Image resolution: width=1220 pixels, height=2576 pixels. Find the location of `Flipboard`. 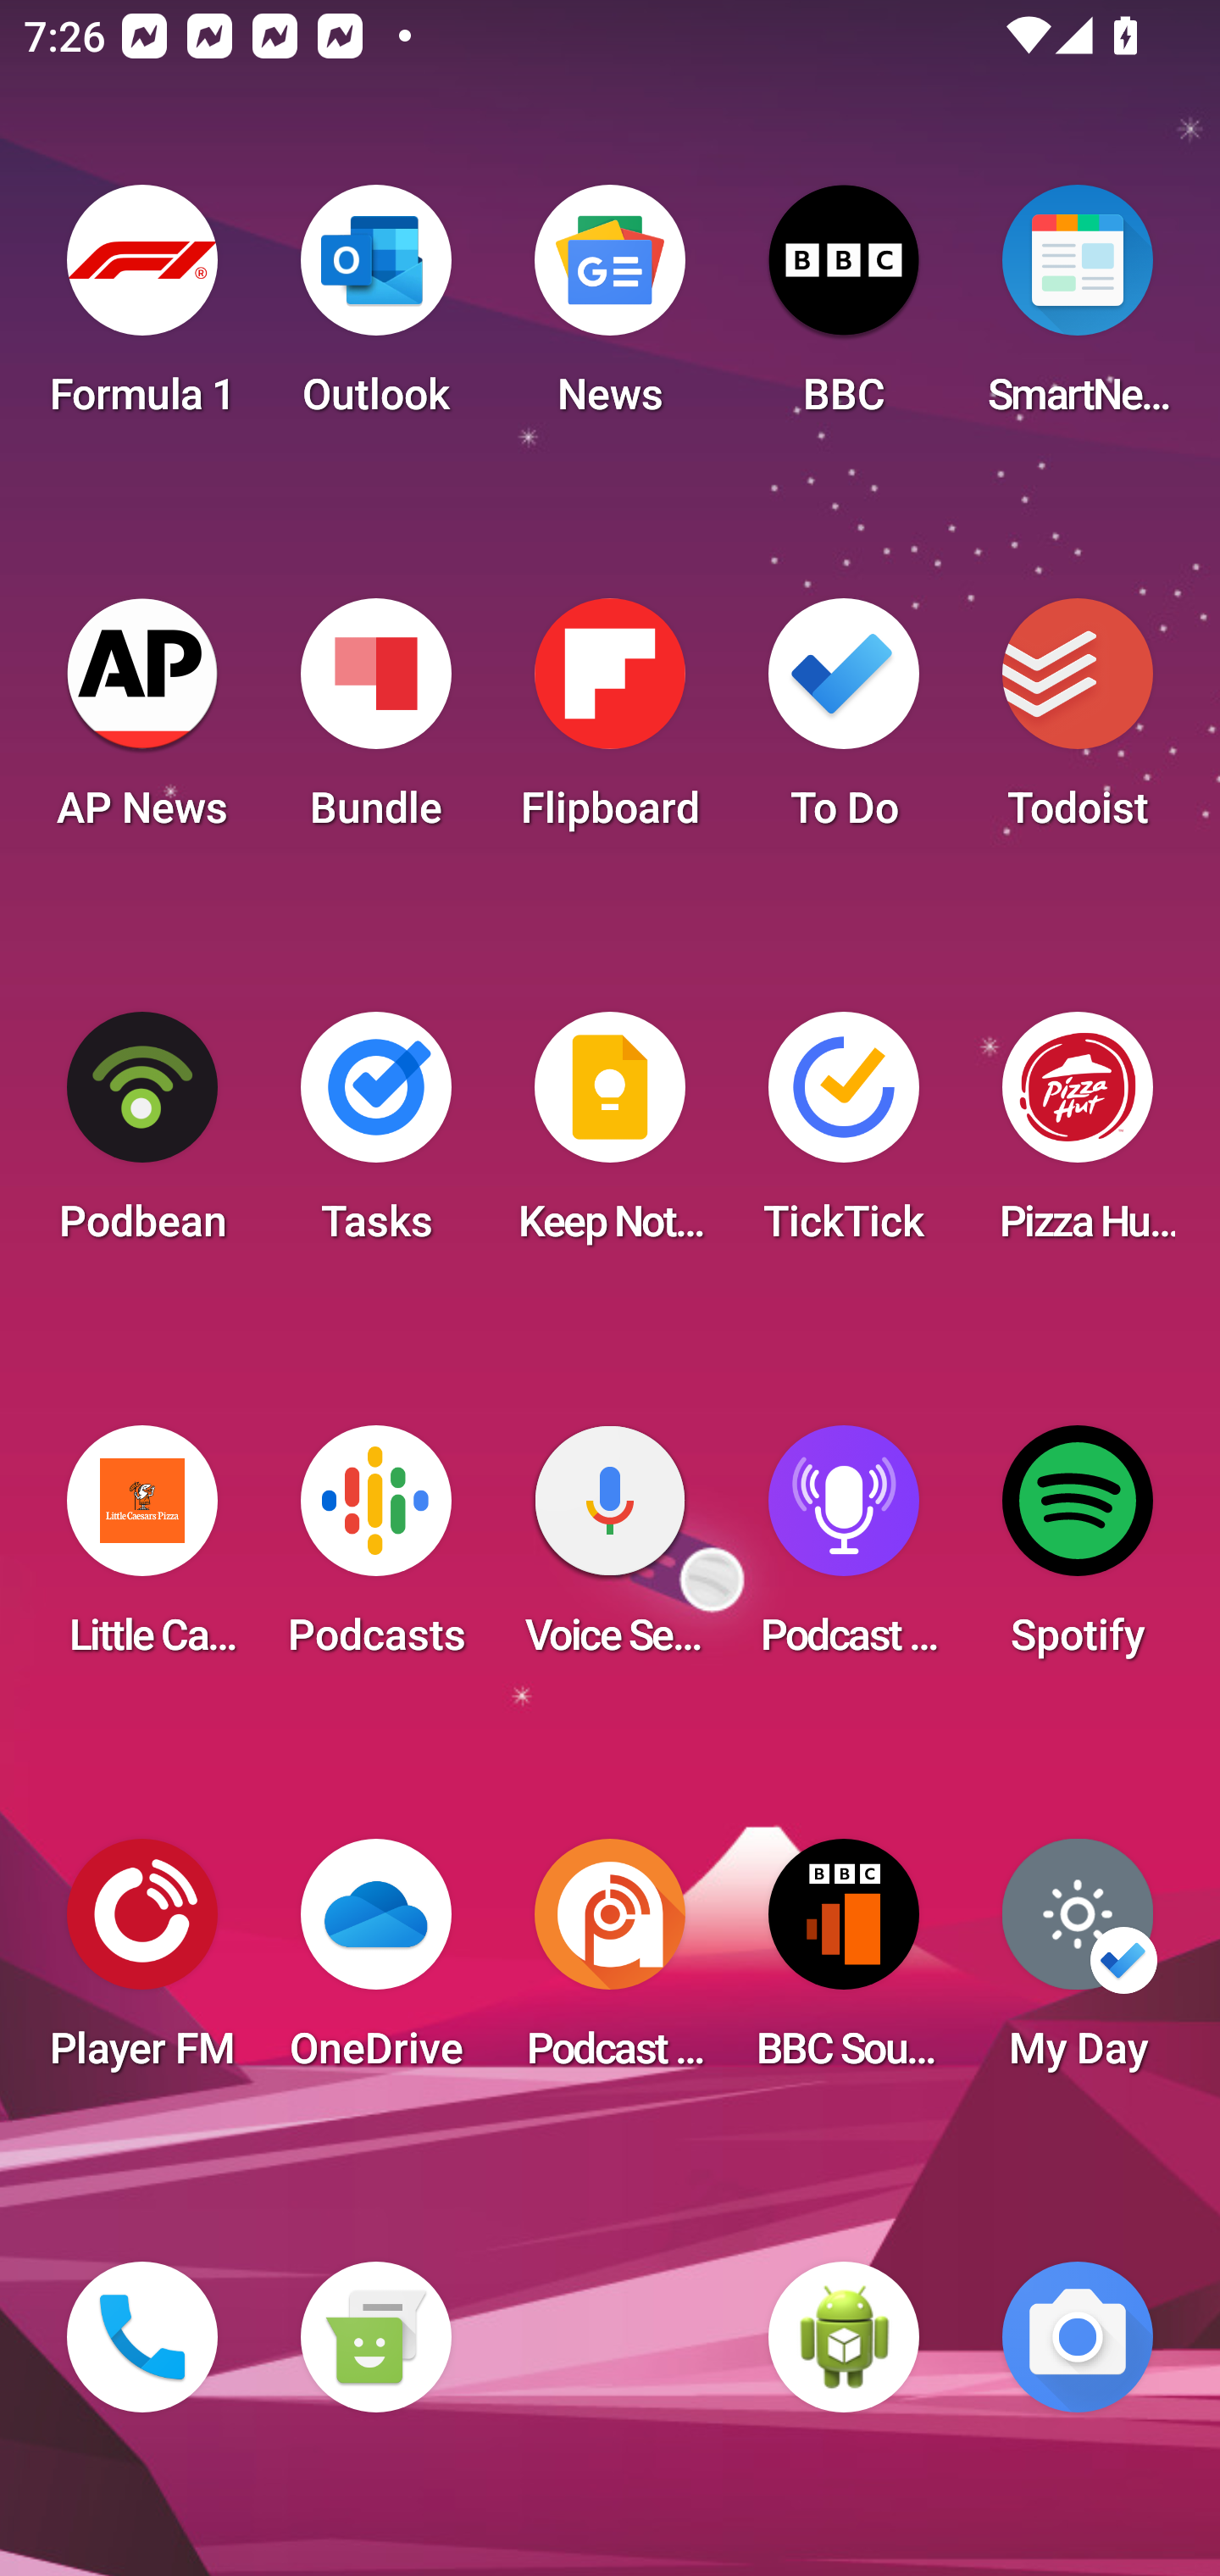

Flipboard is located at coordinates (610, 724).